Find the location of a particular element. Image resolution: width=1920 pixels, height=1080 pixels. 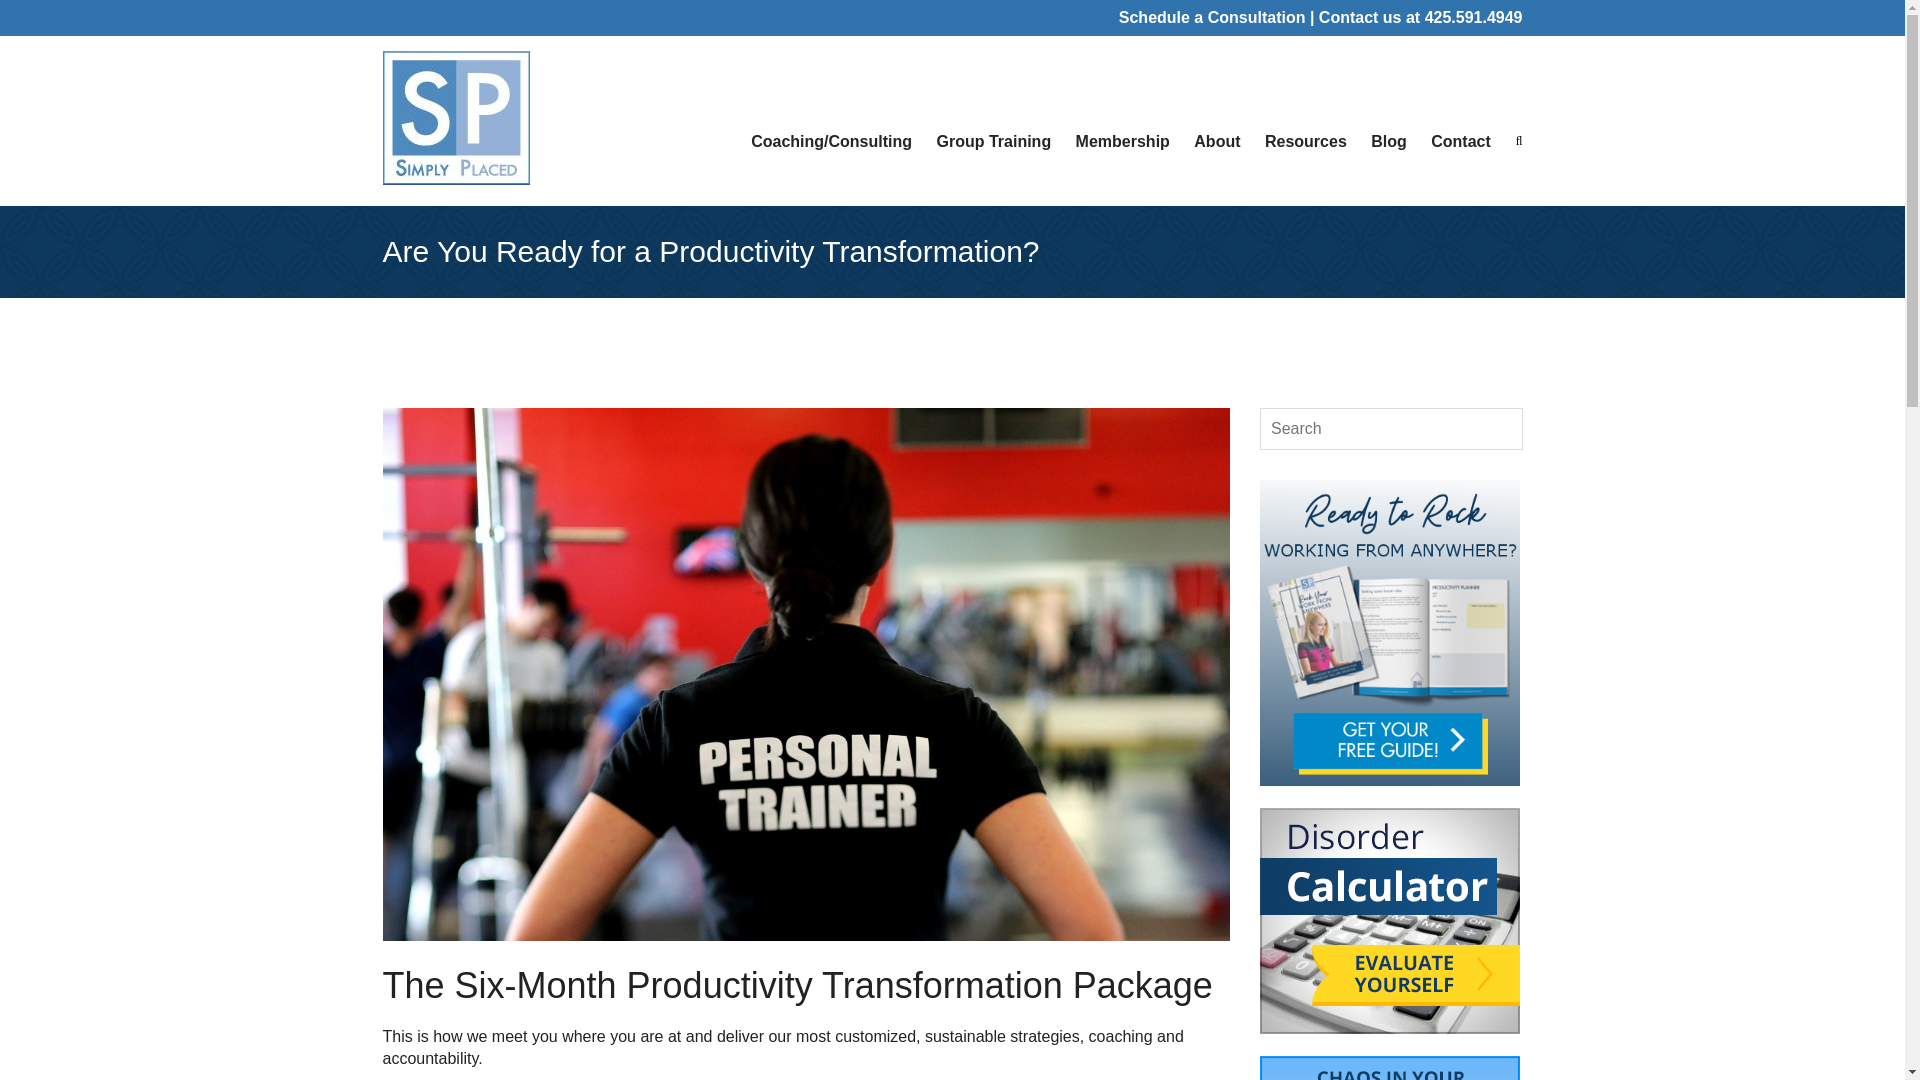

Contact is located at coordinates (1456, 142).